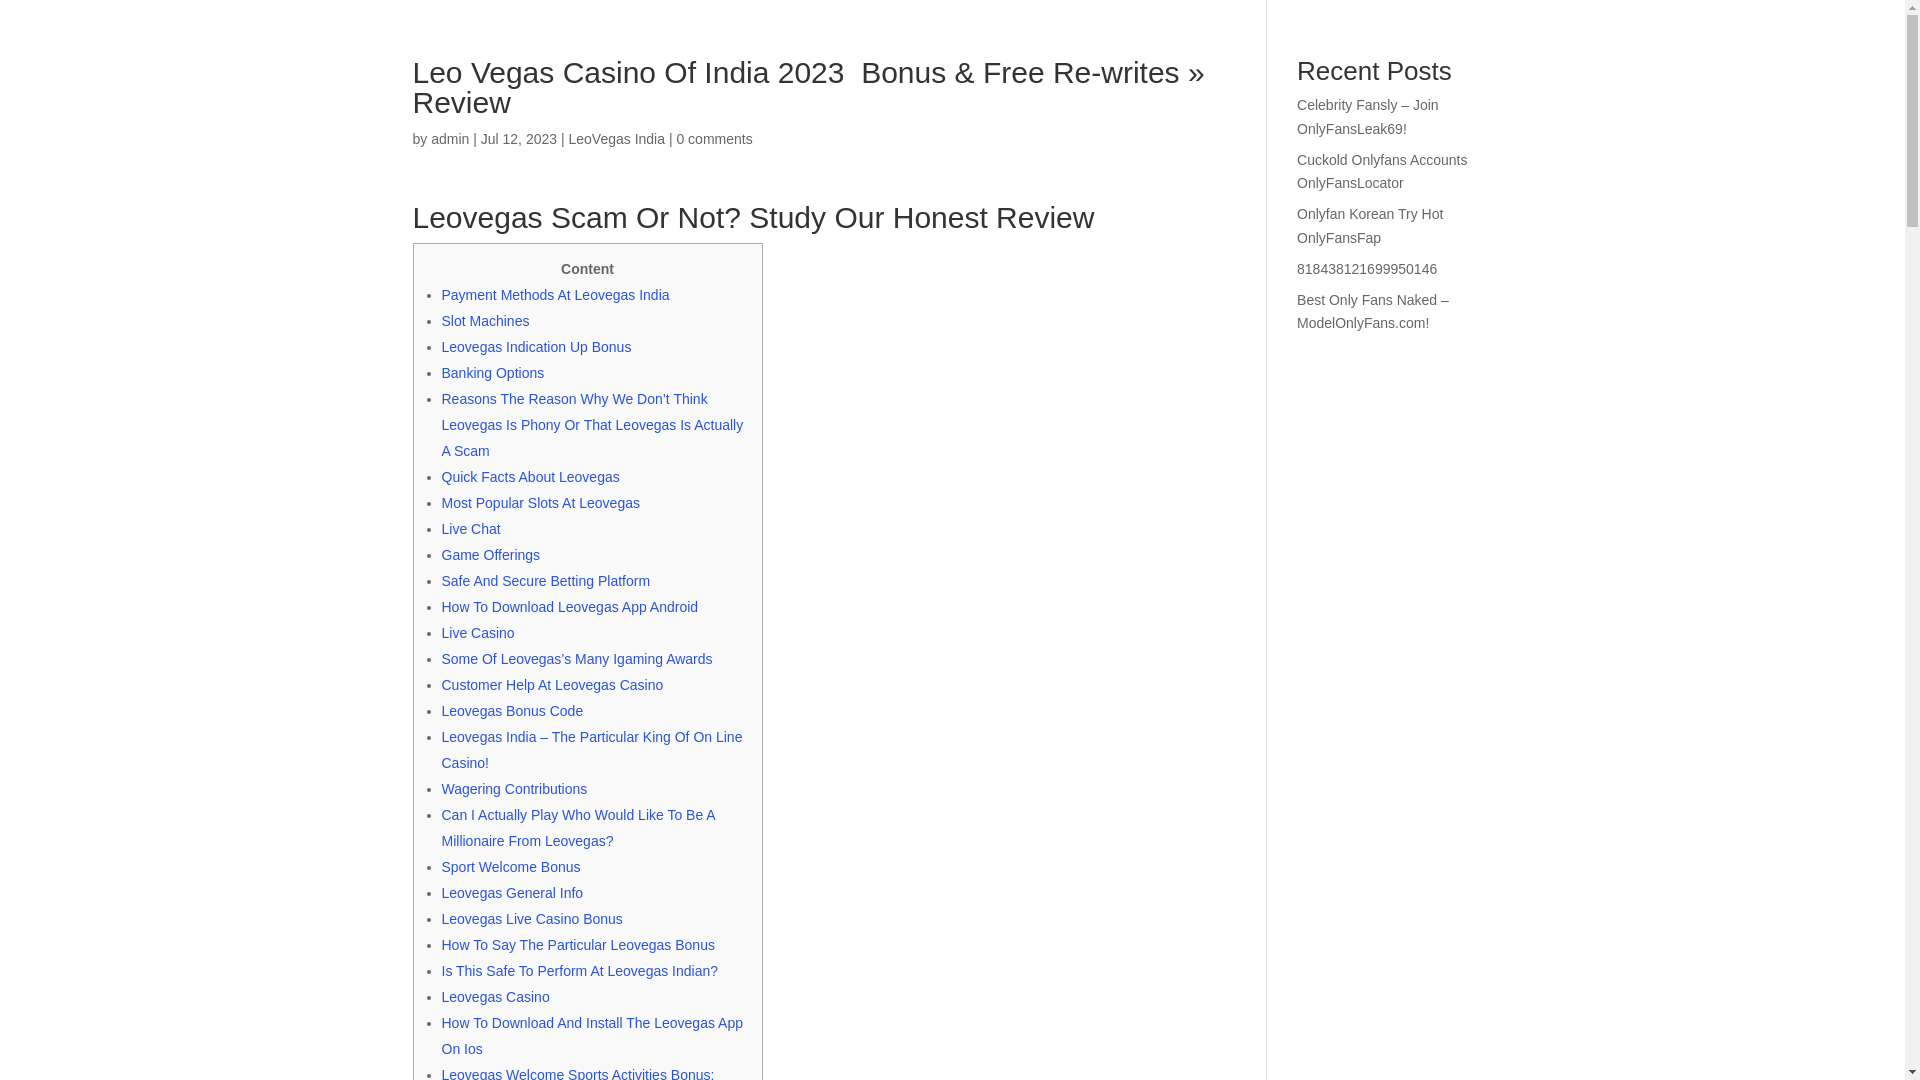  What do you see at coordinates (570, 606) in the screenshot?
I see `How To Download Leovegas App Android` at bounding box center [570, 606].